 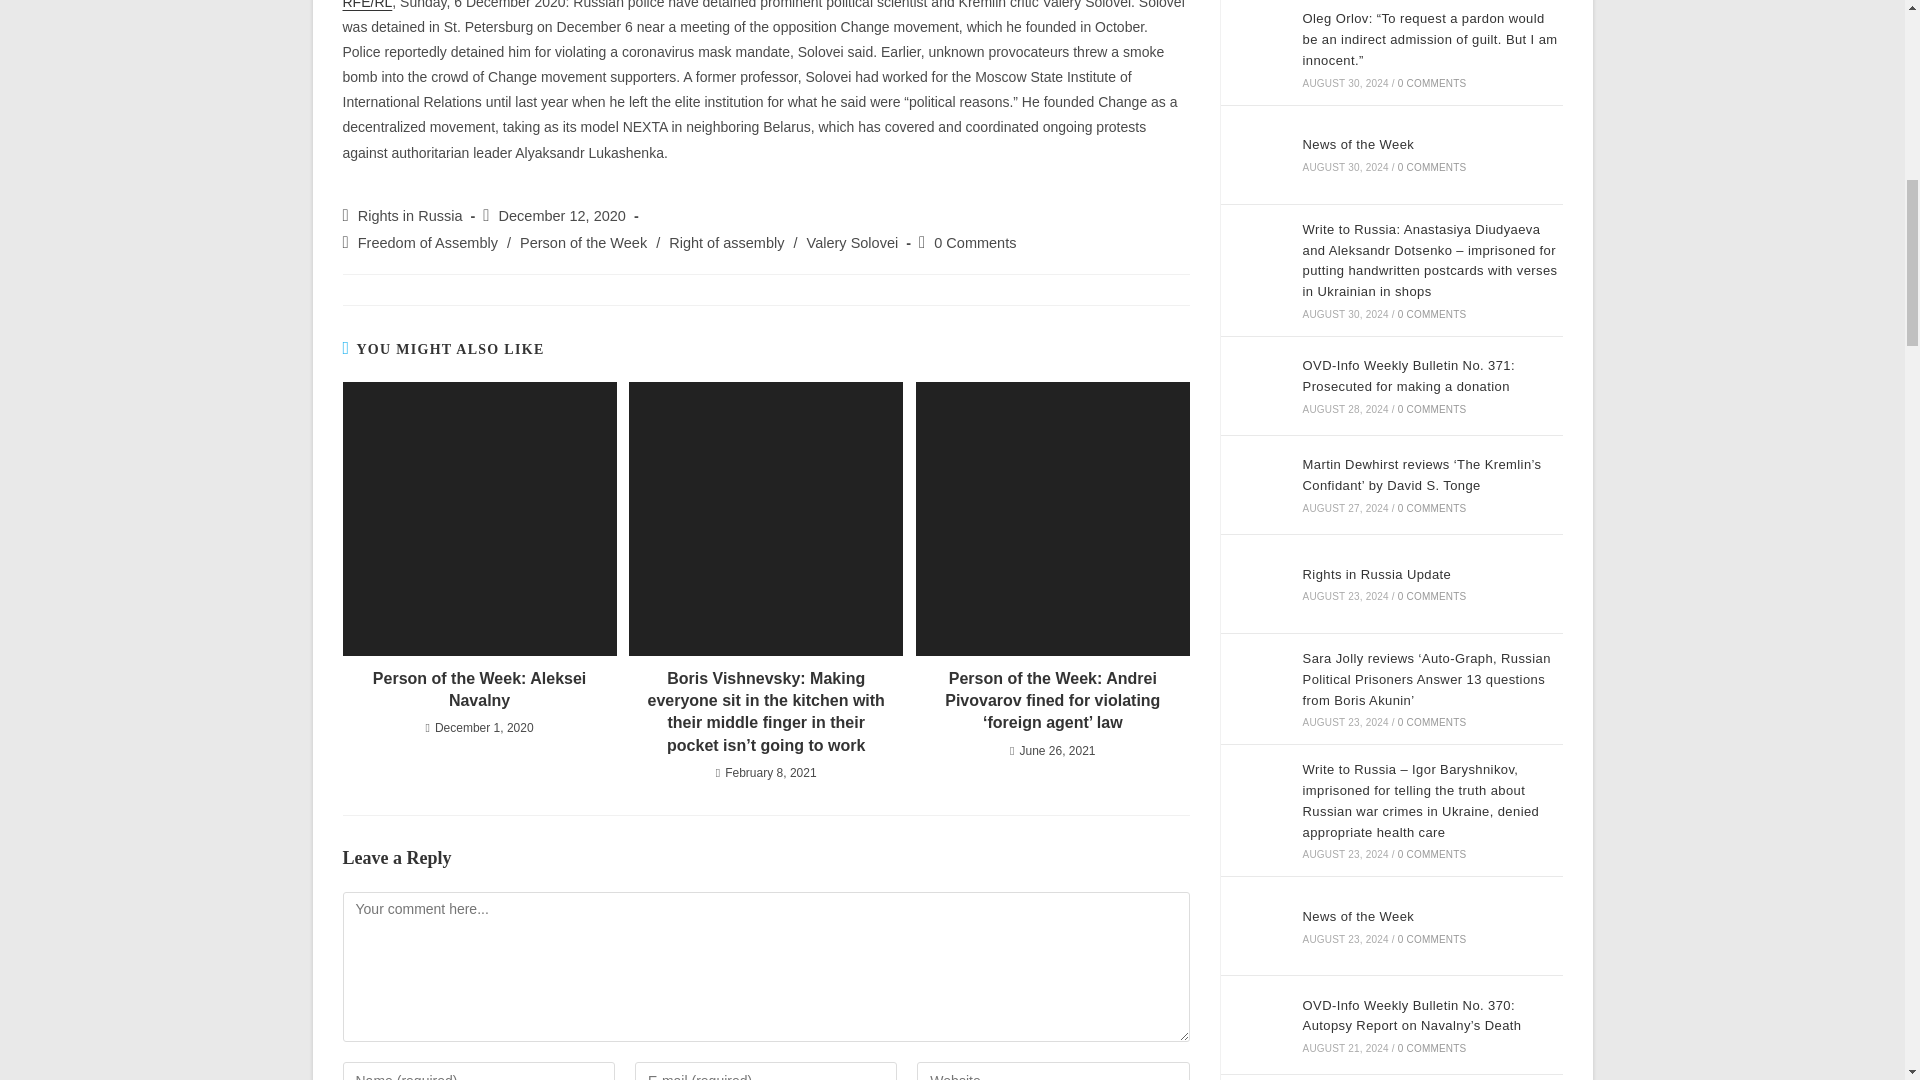 I want to click on Person of the Week: Aleksei Navalny, so click(x=478, y=690).